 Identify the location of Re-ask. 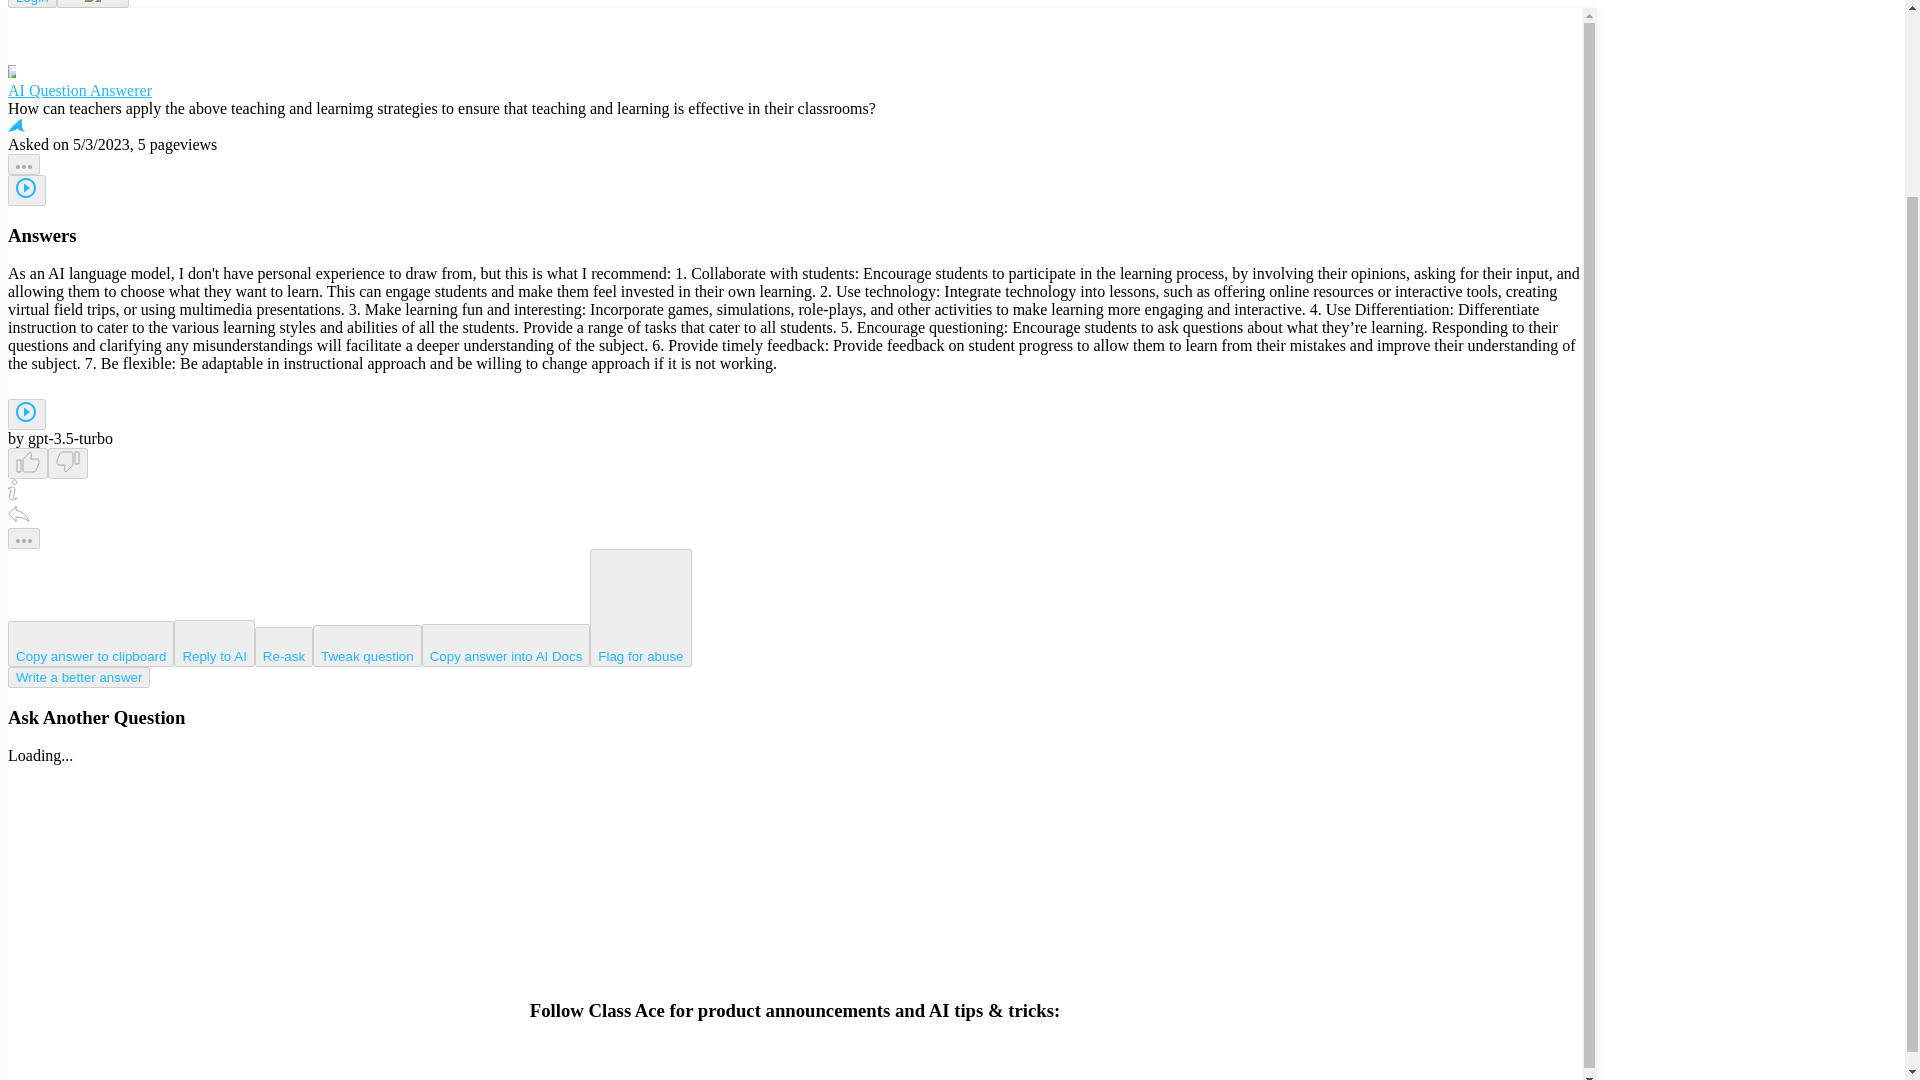
(284, 647).